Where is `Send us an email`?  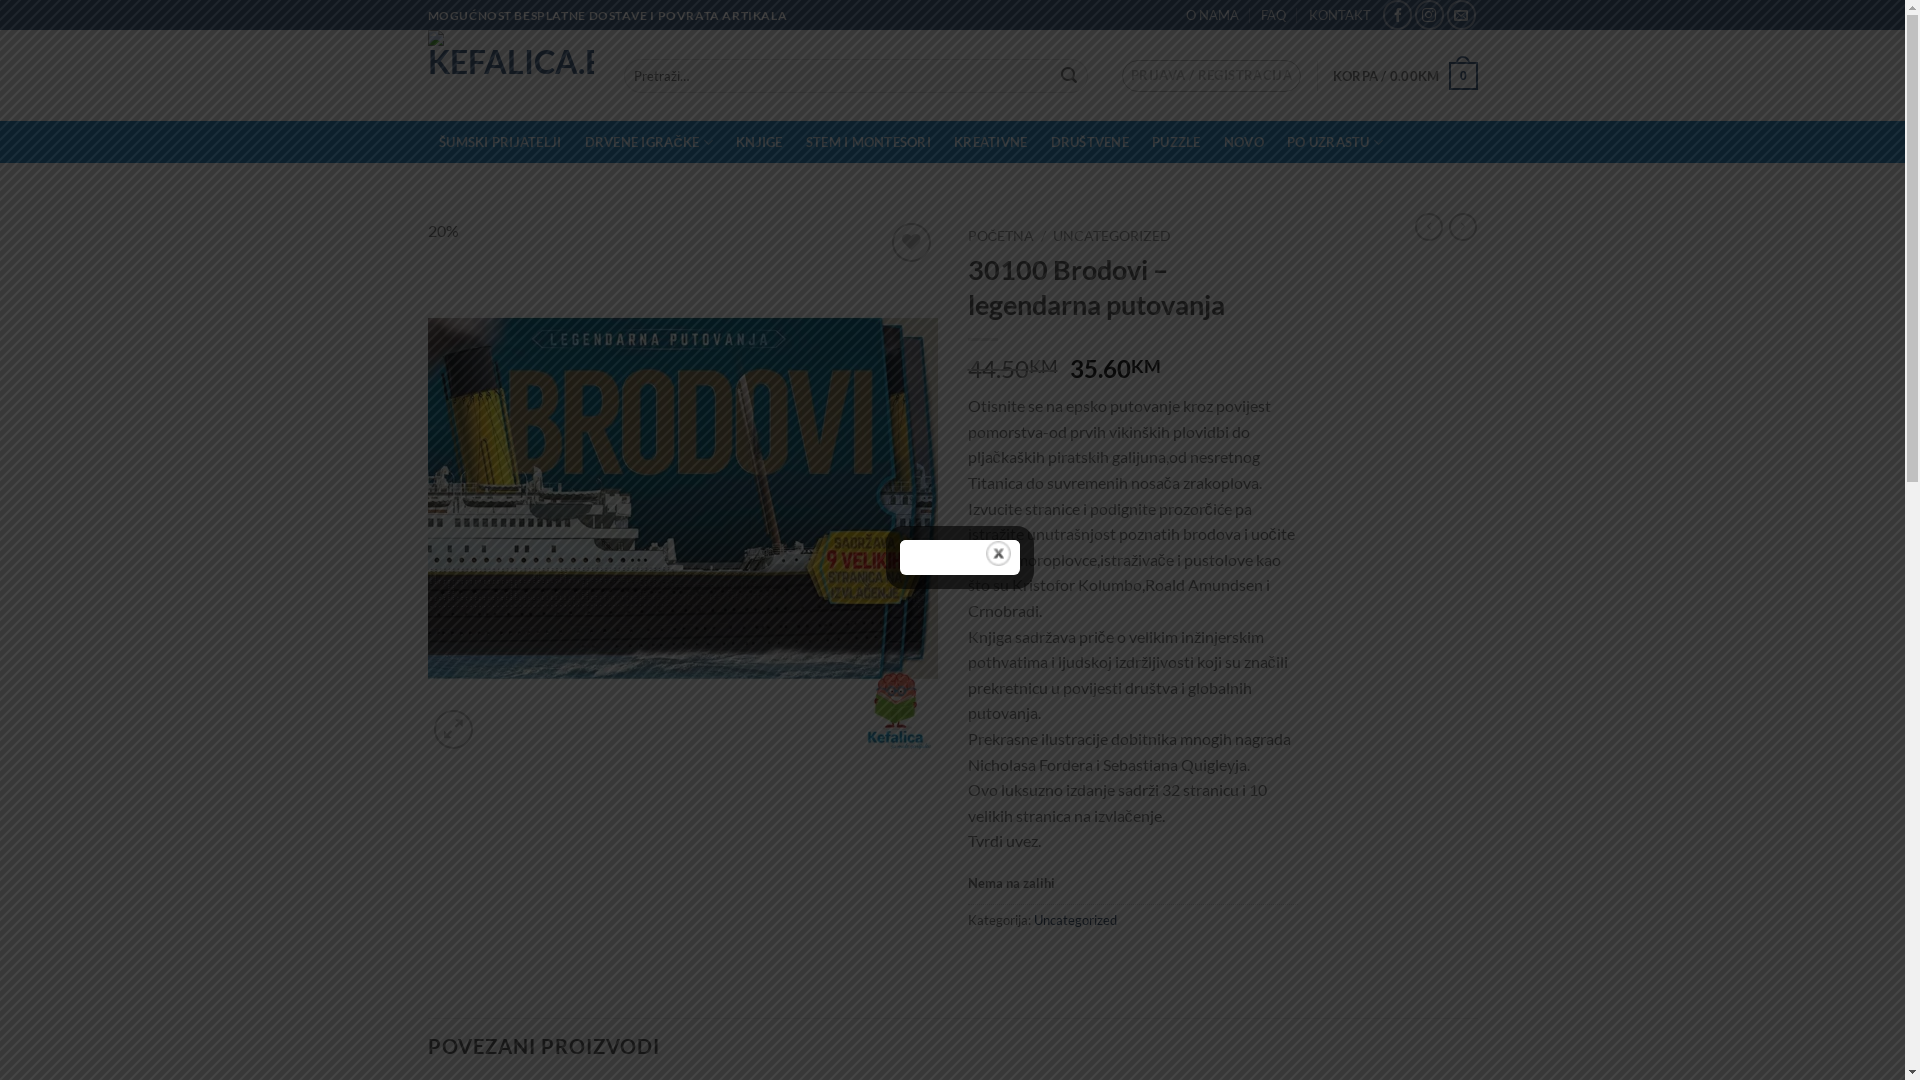
Send us an email is located at coordinates (1462, 14).